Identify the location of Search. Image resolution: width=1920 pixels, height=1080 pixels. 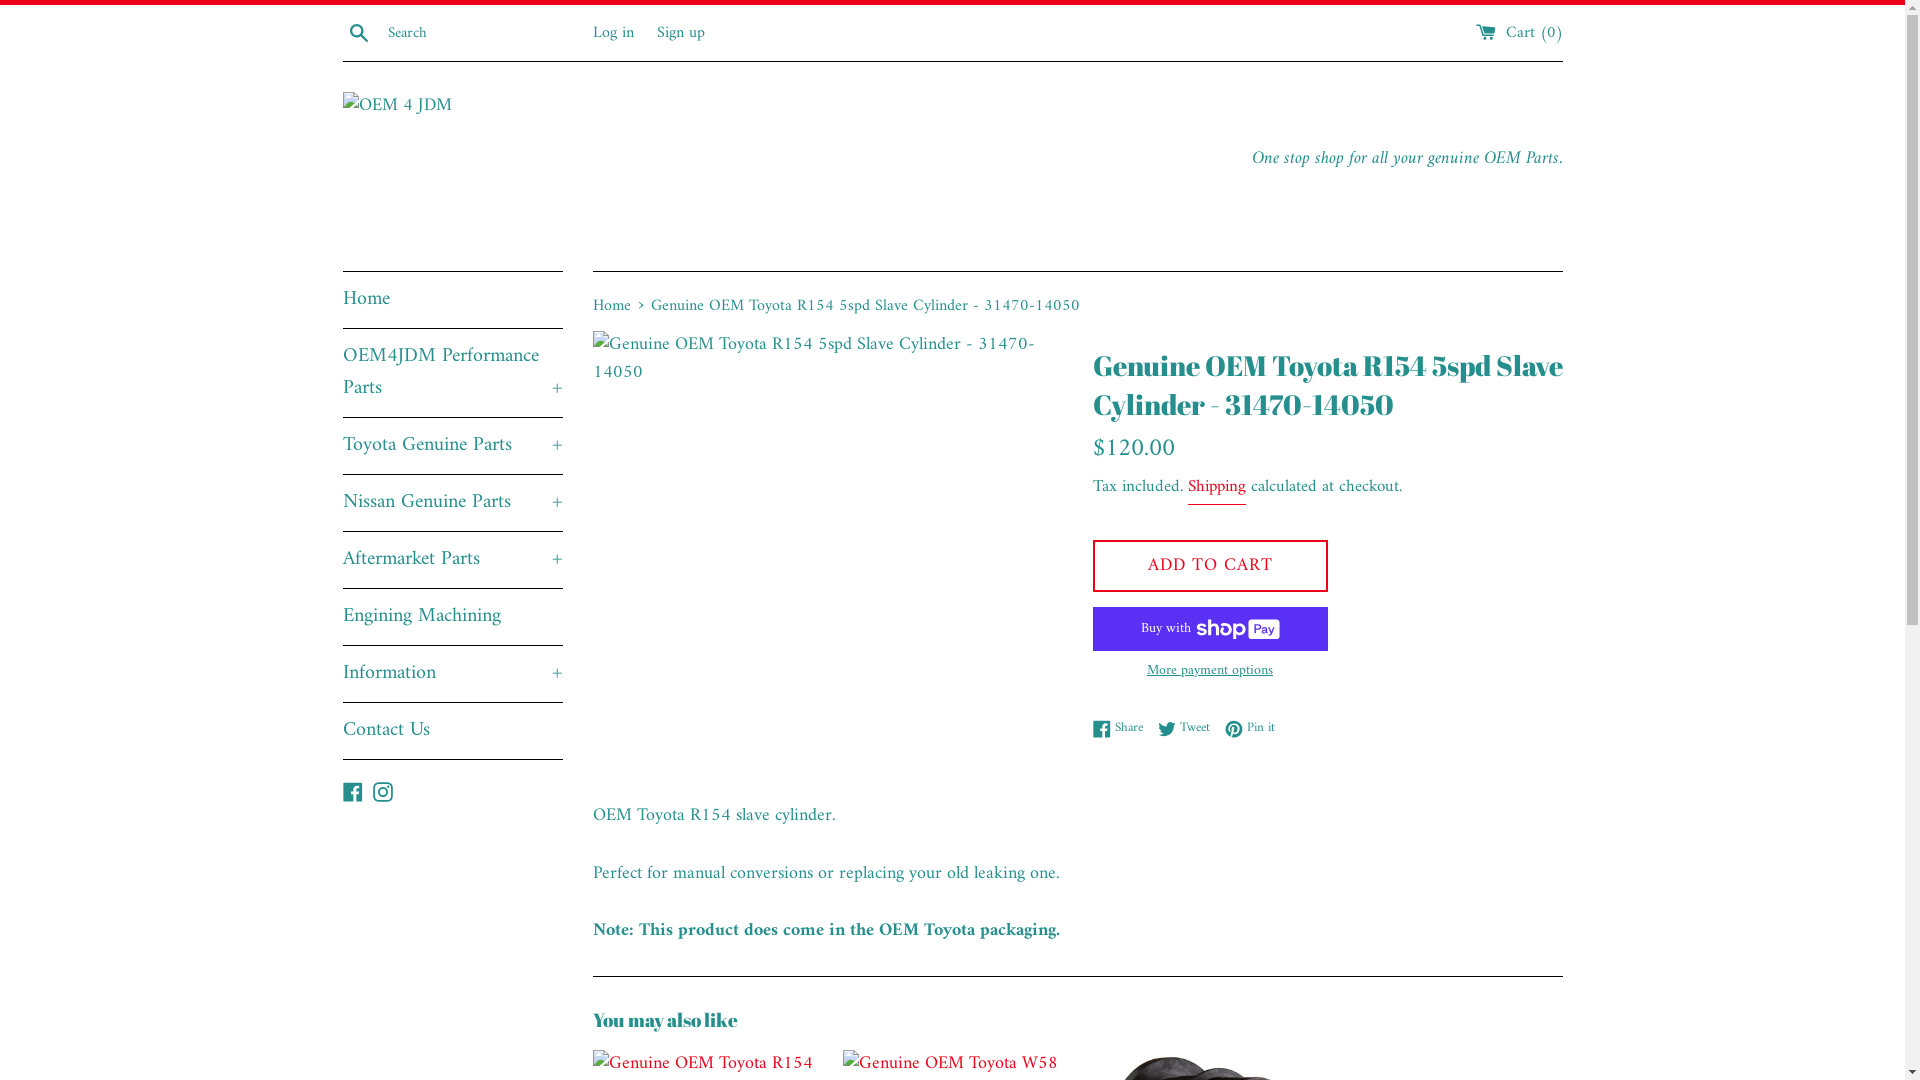
(358, 34).